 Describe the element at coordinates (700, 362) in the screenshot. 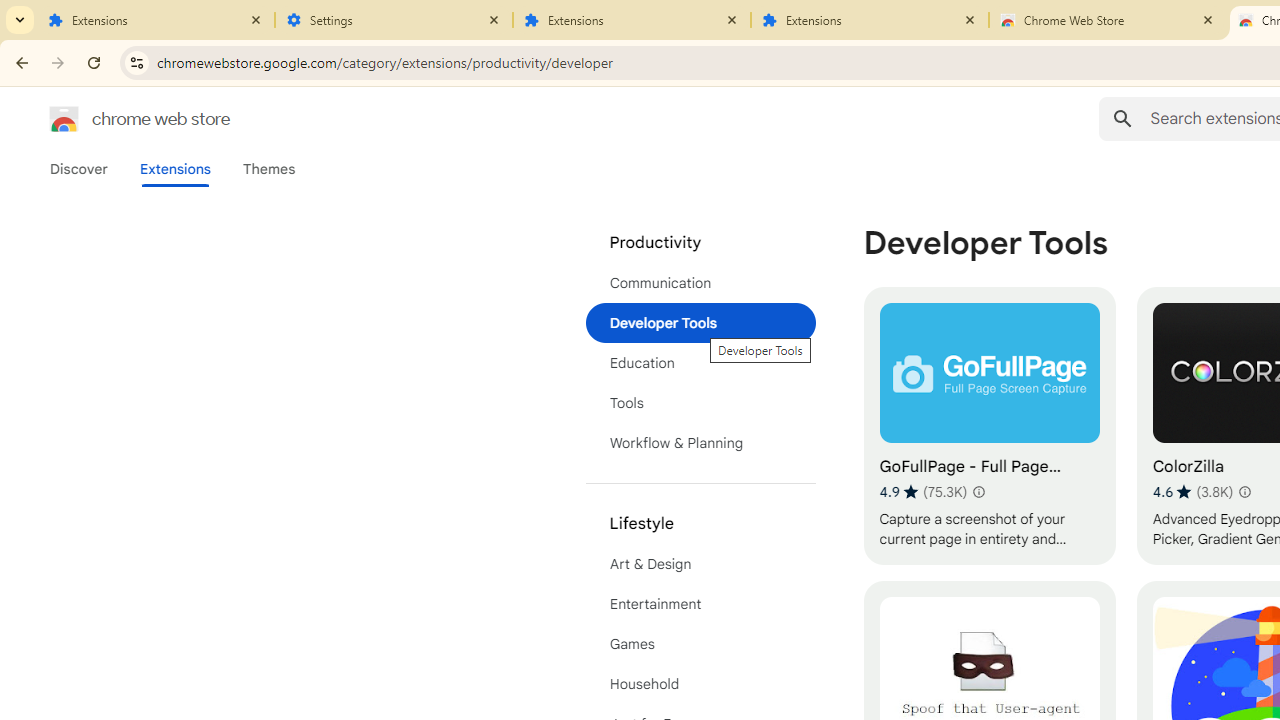

I see `Education` at that location.